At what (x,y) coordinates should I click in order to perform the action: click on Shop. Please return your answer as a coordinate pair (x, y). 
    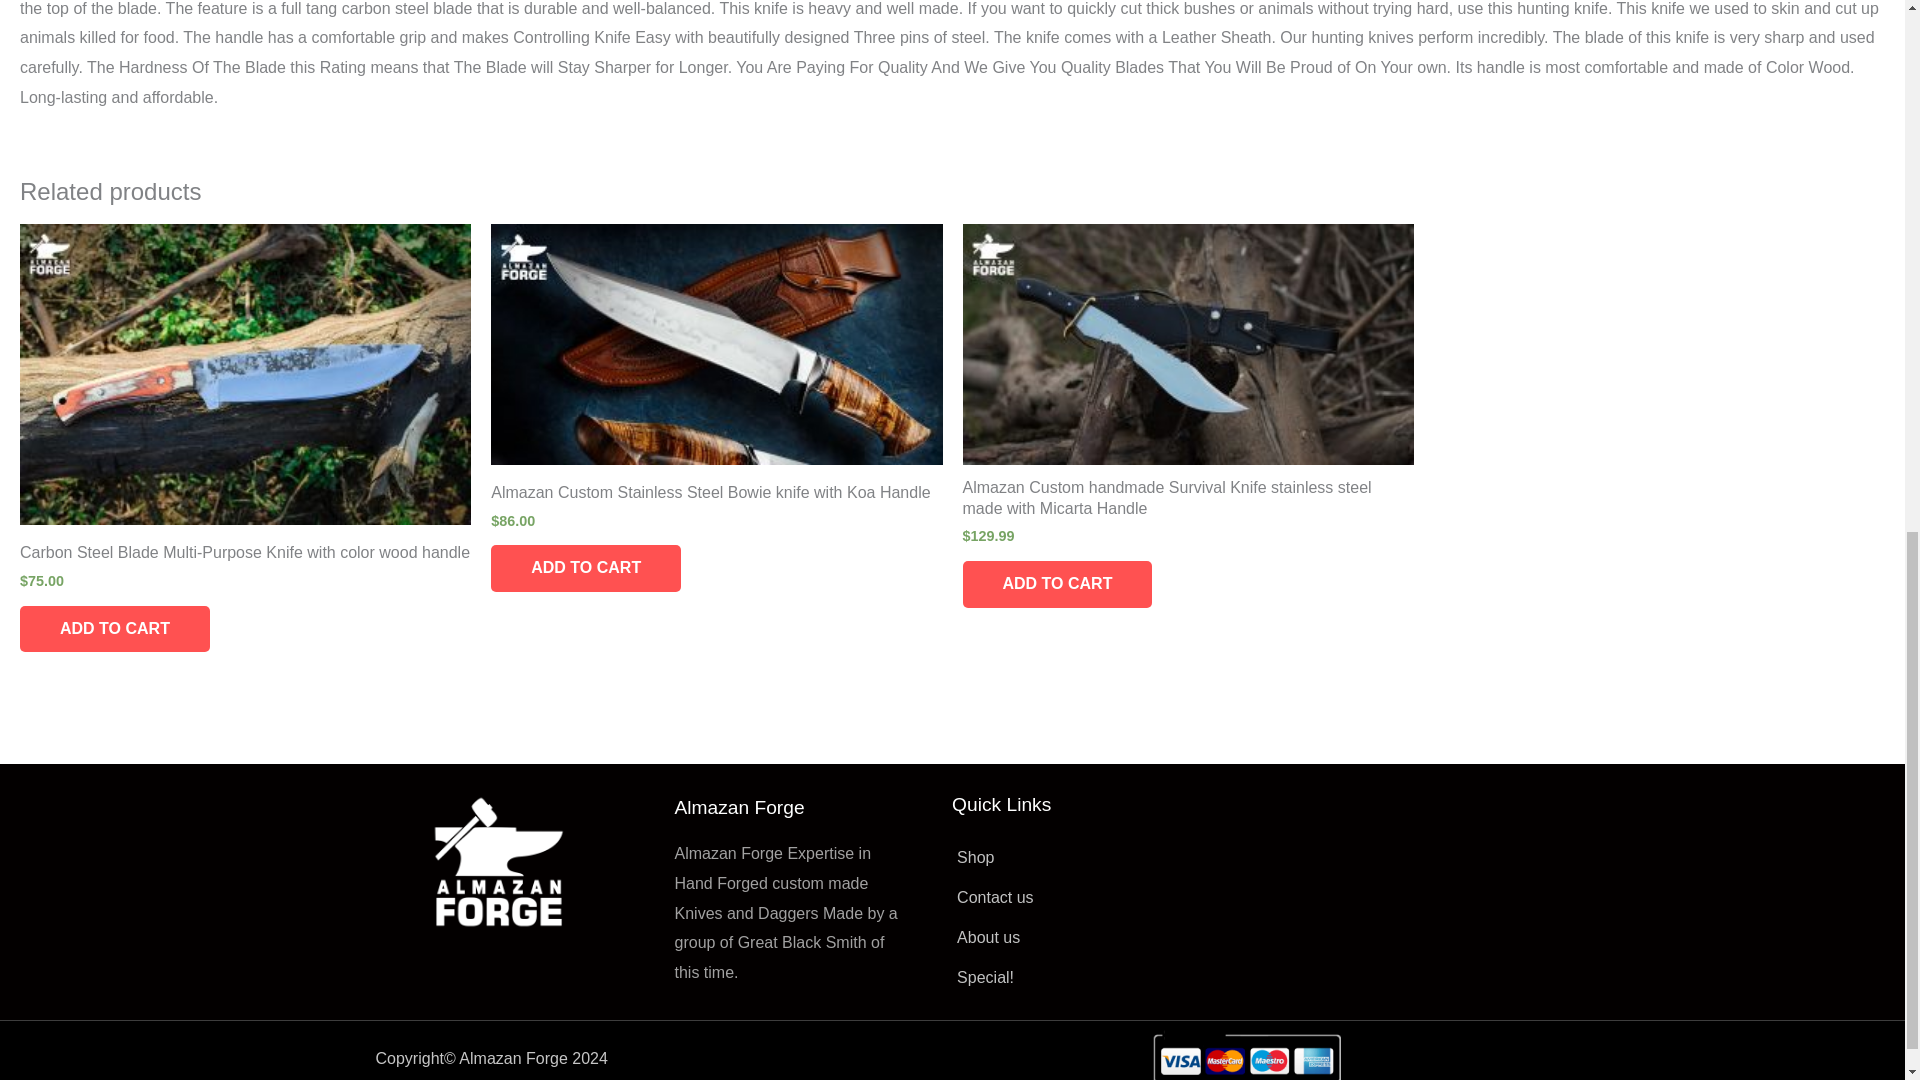
    Looking at the image, I should click on (1106, 858).